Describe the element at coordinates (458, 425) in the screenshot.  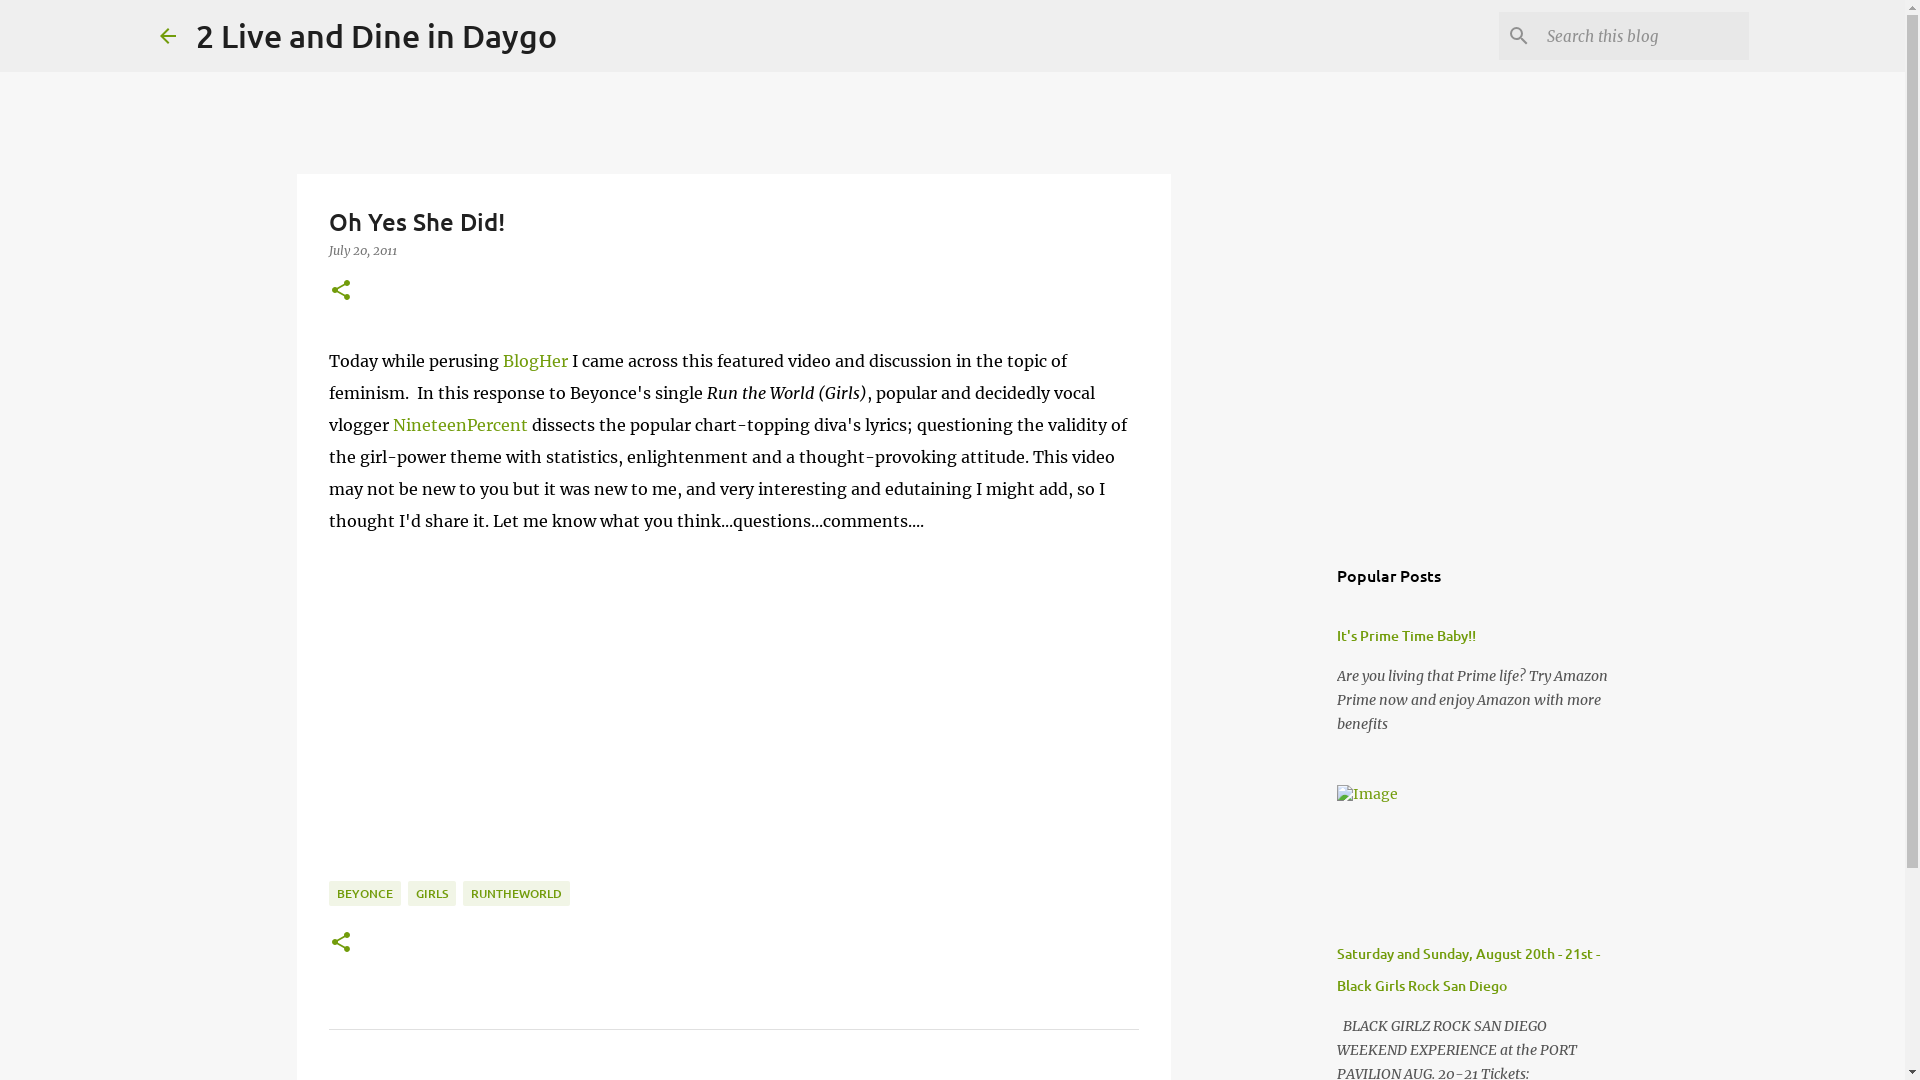
I see `NineteenPercent` at that location.